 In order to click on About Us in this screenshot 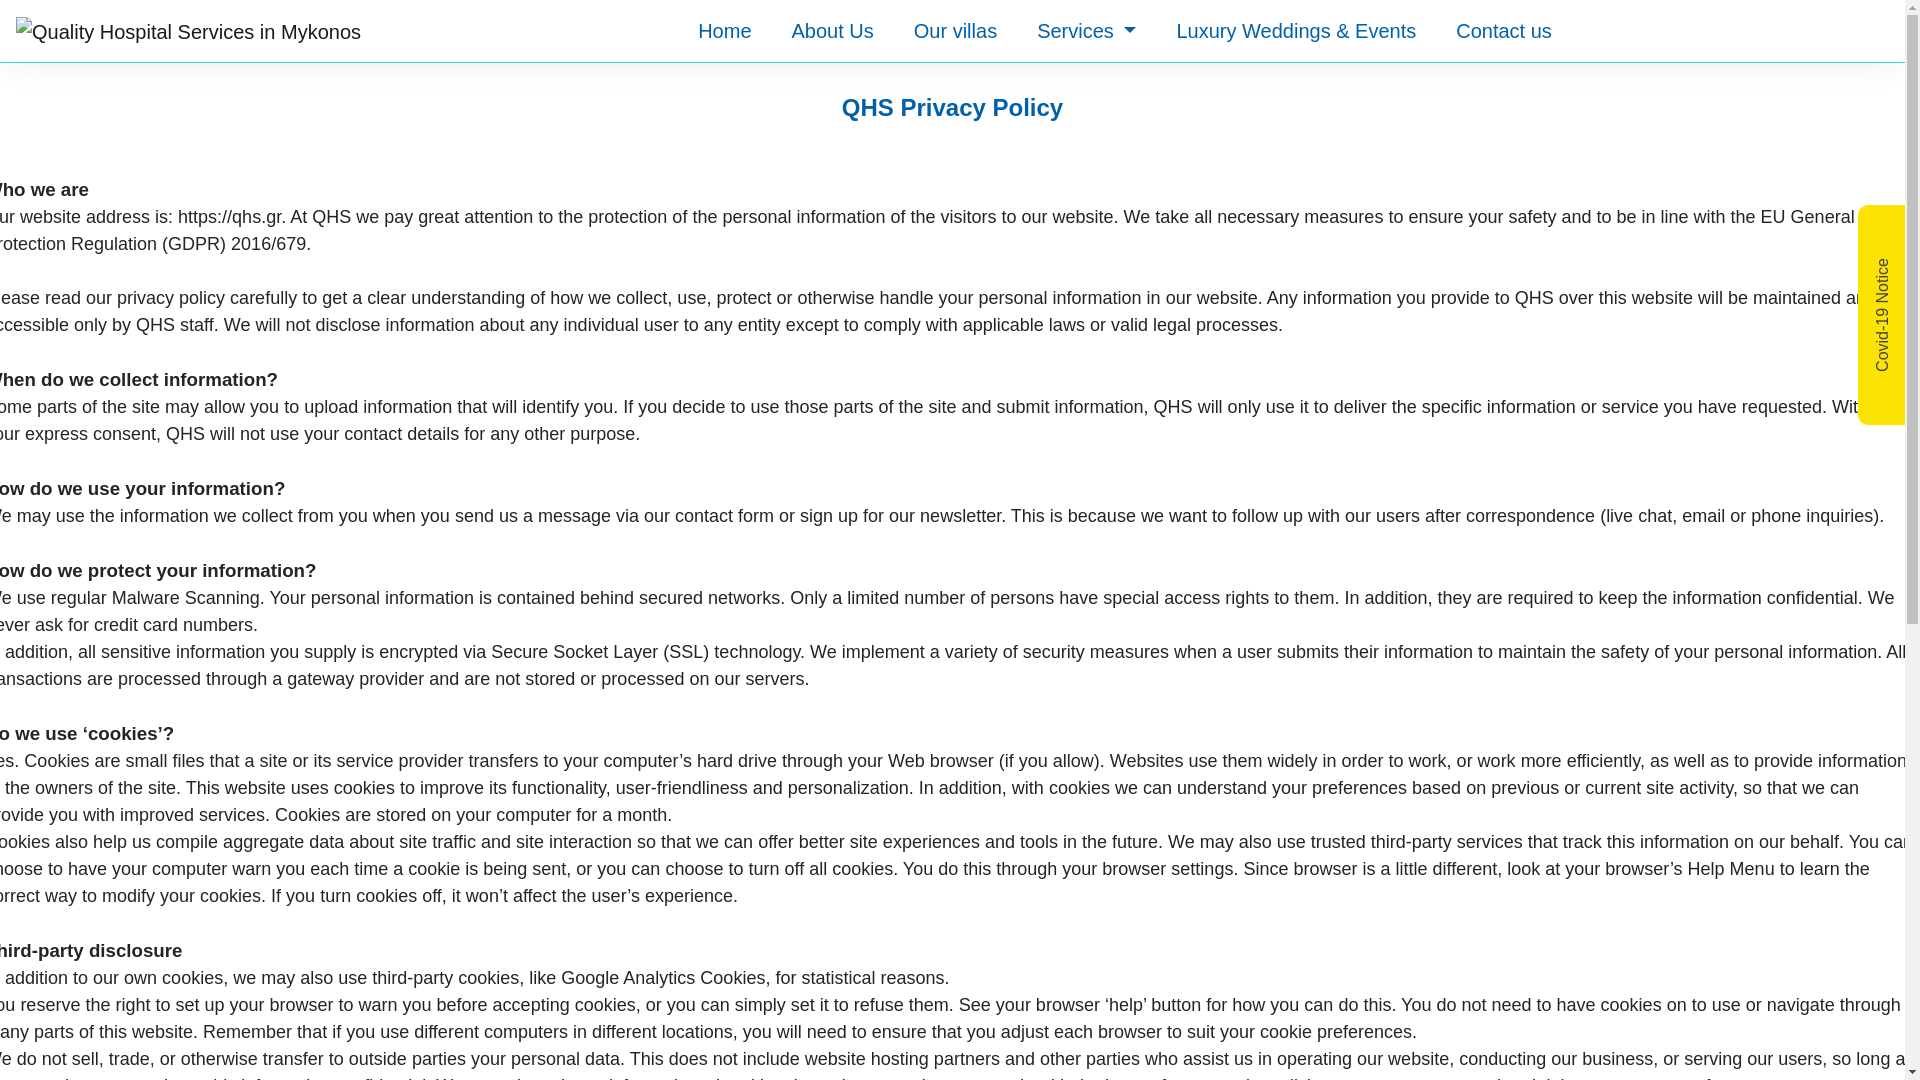, I will do `click(832, 31)`.